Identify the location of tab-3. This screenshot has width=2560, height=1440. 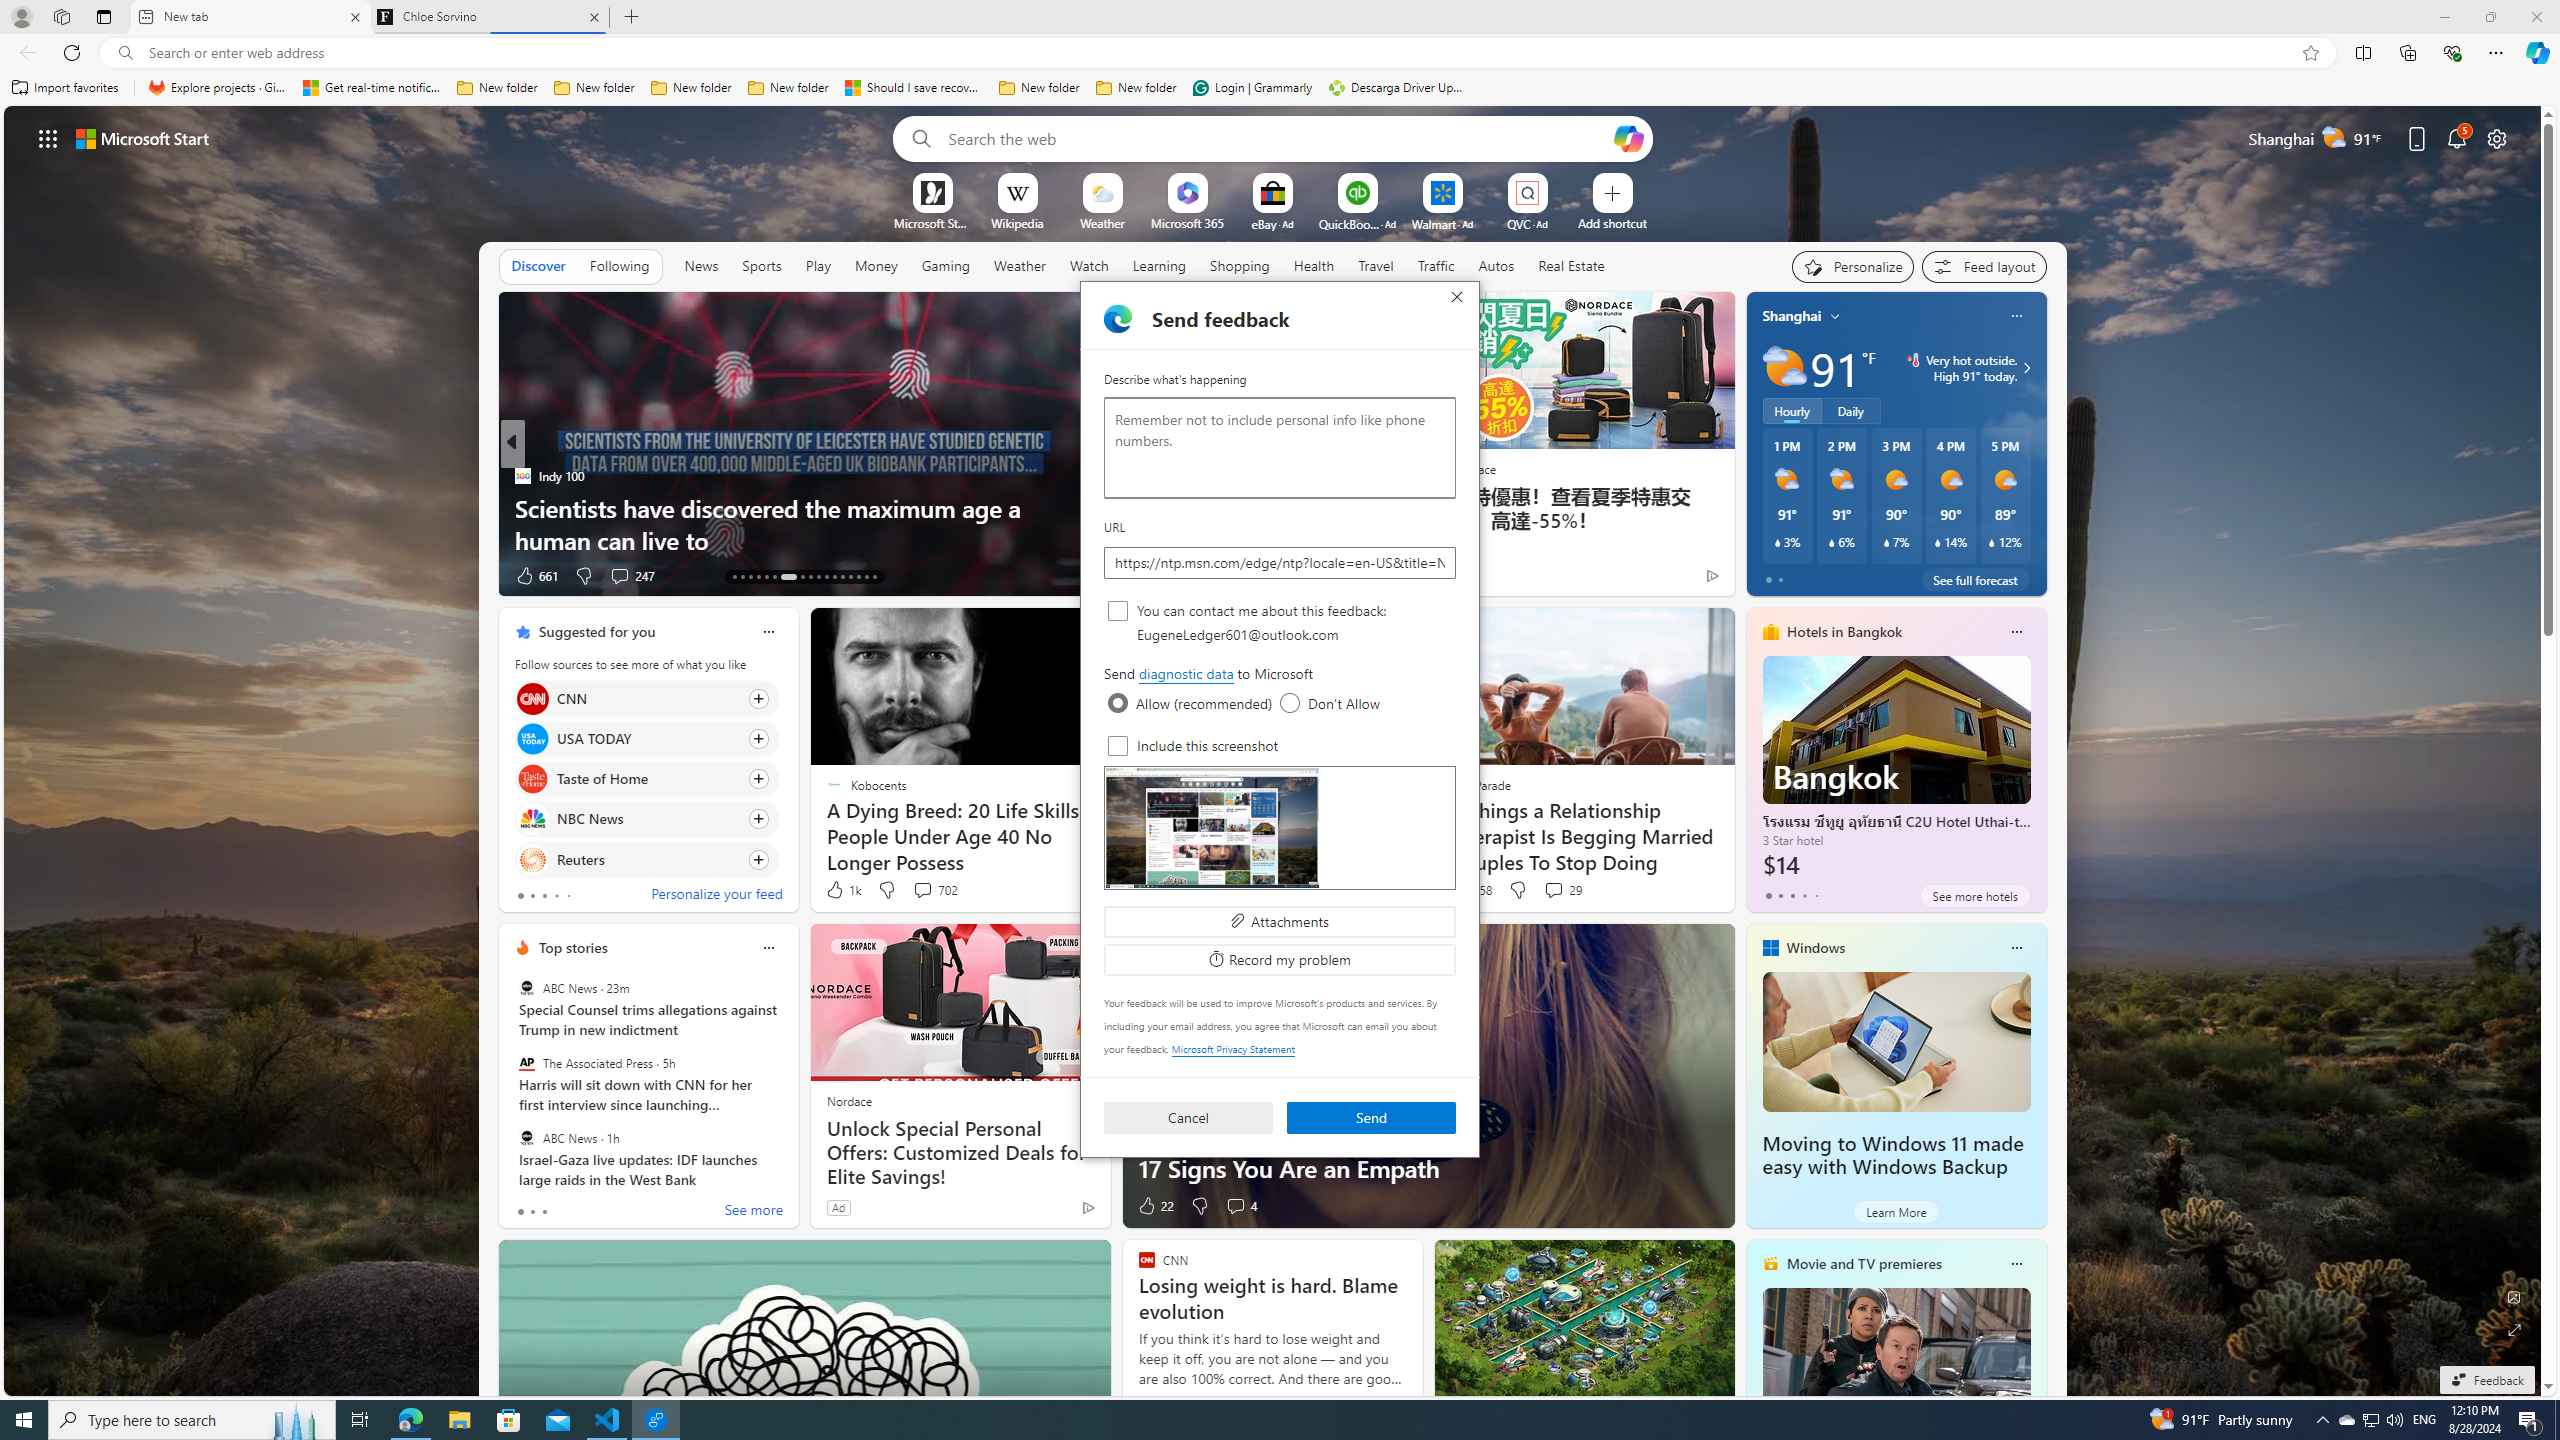
(1803, 895).